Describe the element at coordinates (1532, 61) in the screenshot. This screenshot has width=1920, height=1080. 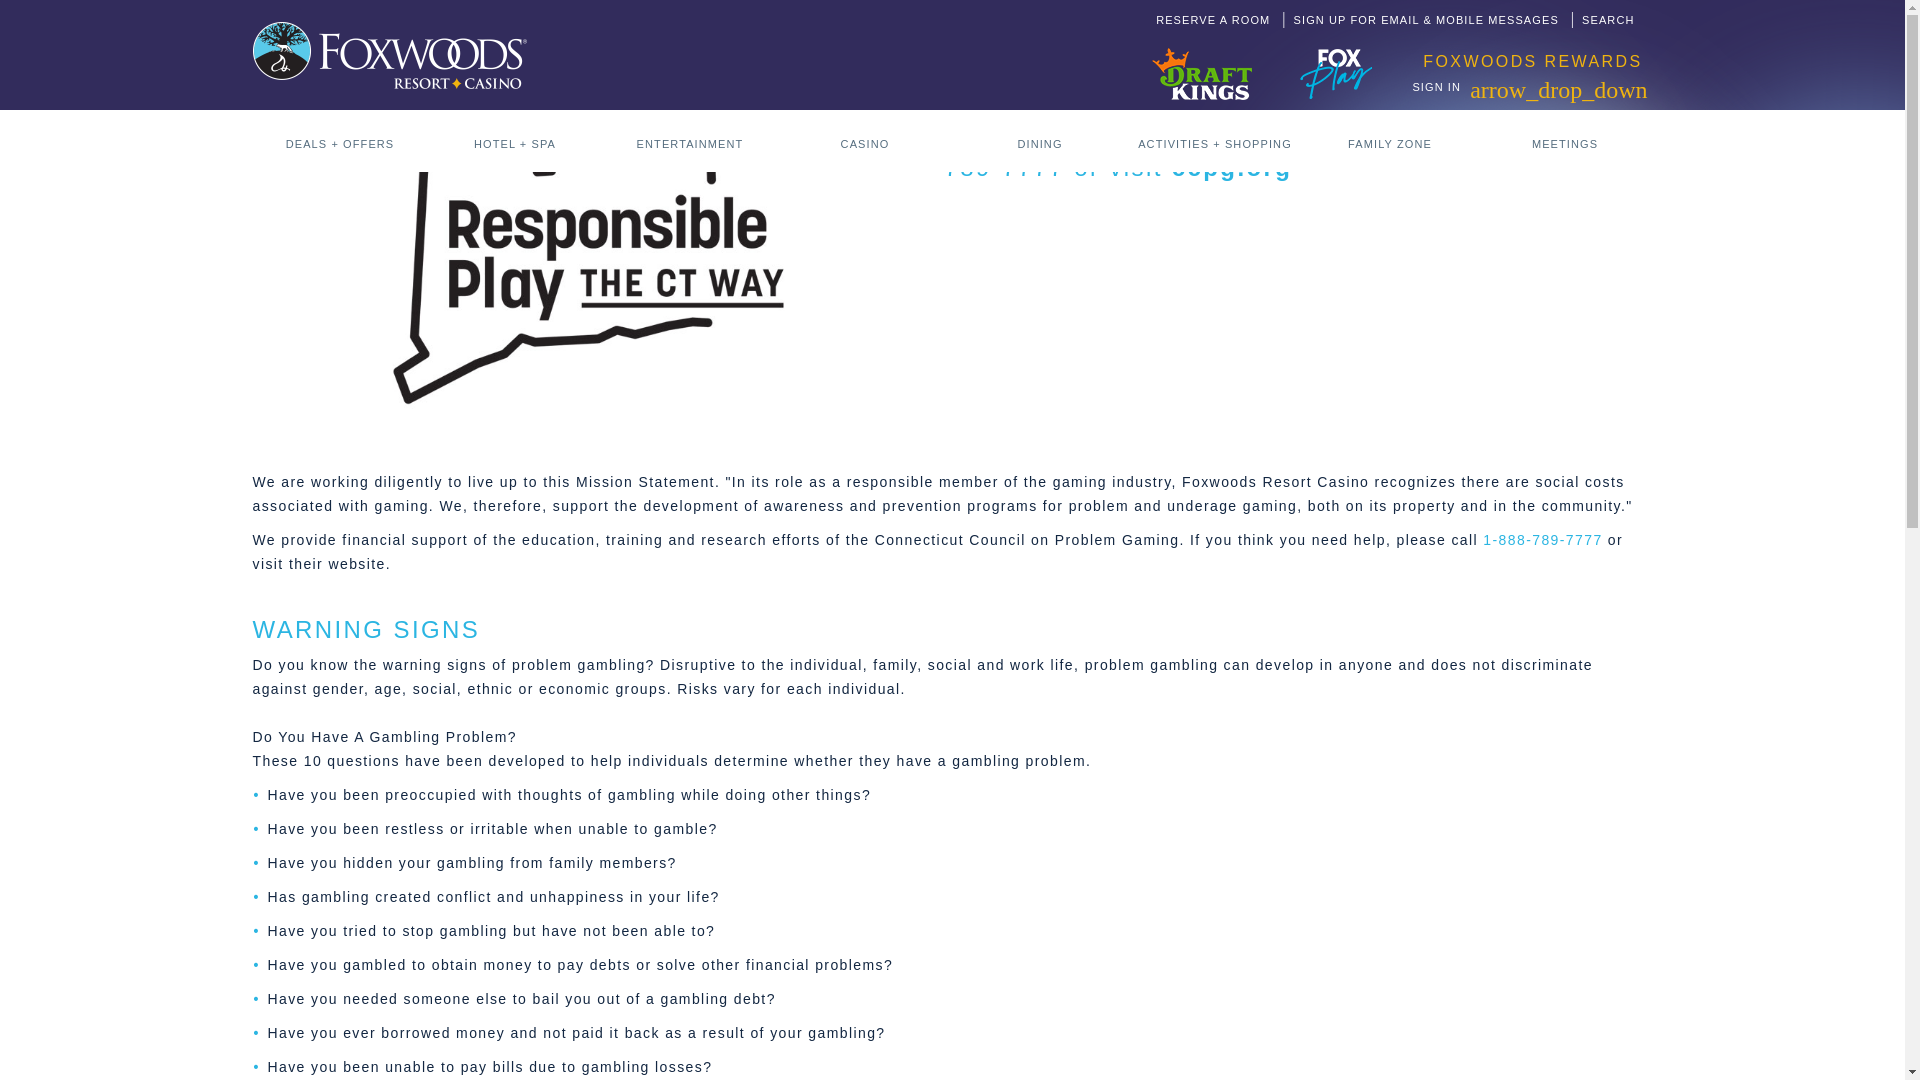
I see `FOXWOODS REWARDS` at that location.